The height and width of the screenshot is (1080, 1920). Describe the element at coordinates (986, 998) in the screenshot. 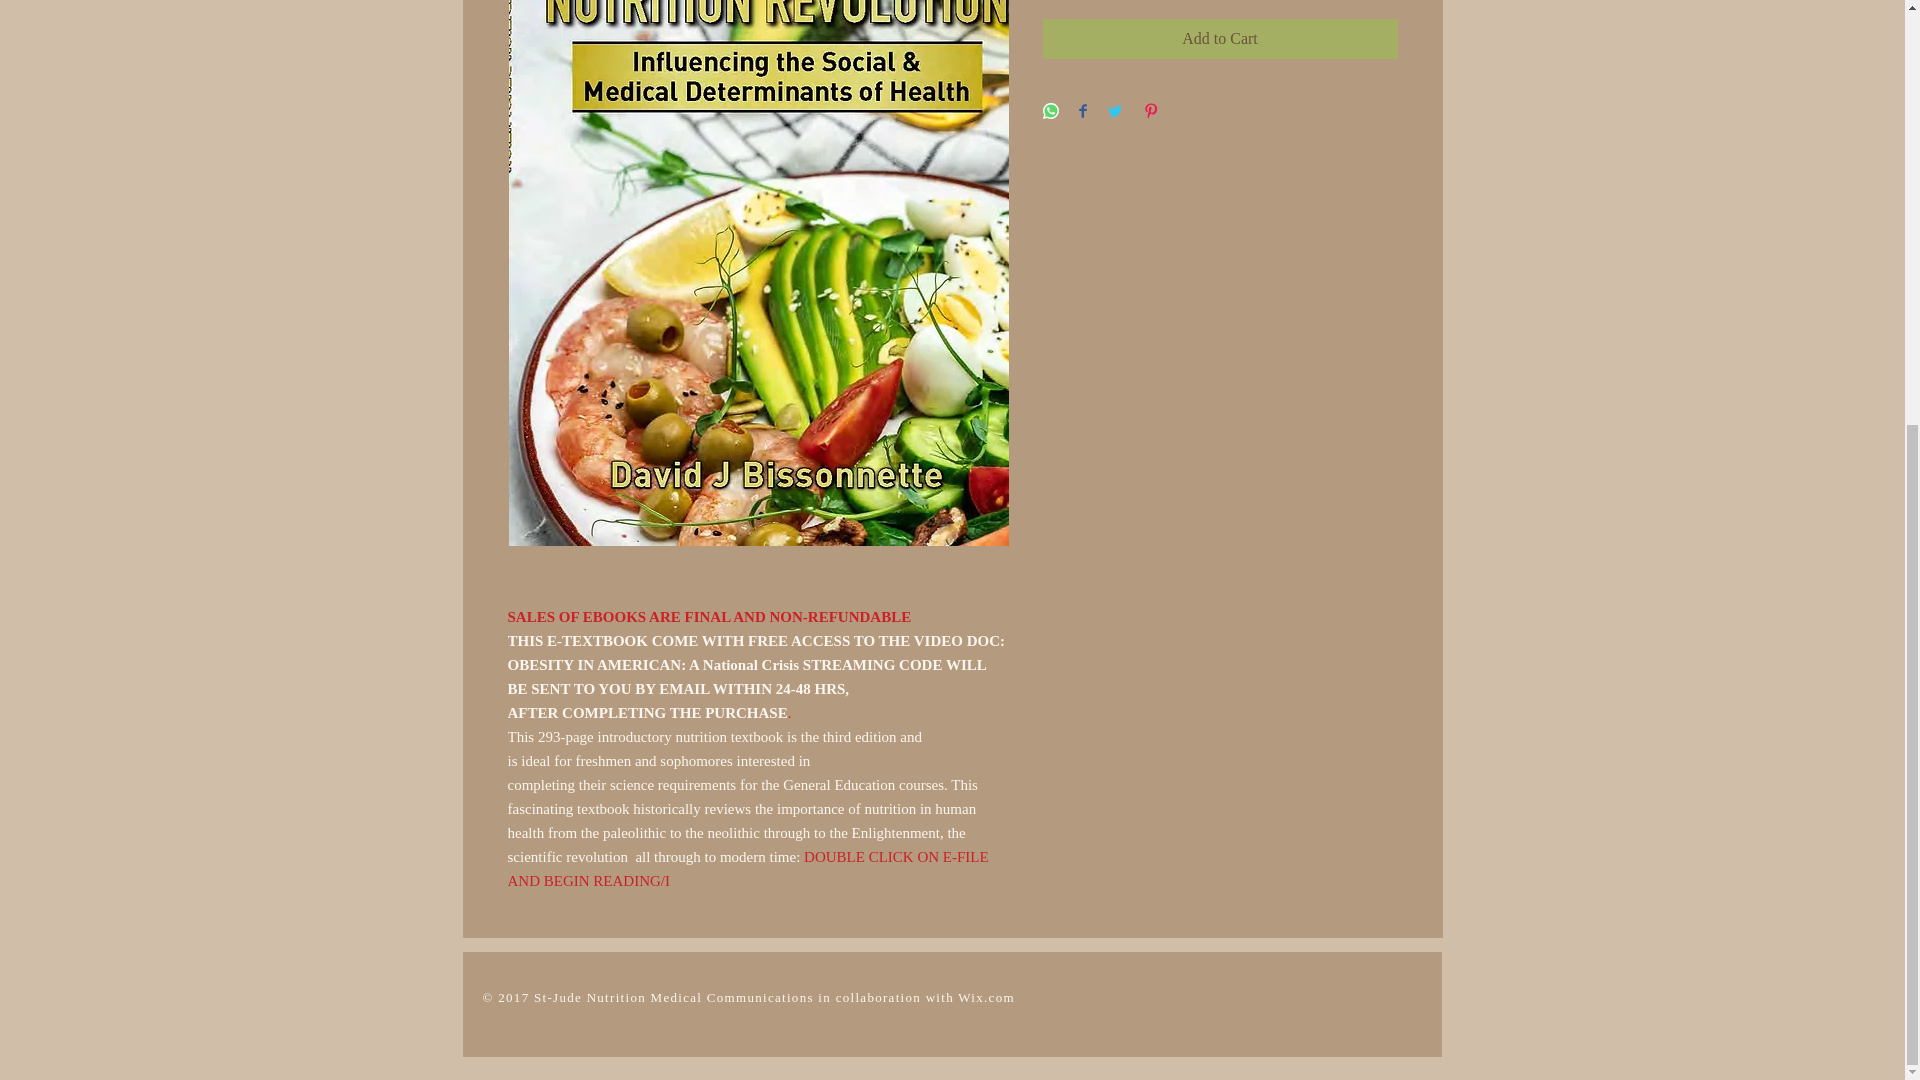

I see `Wix.com` at that location.